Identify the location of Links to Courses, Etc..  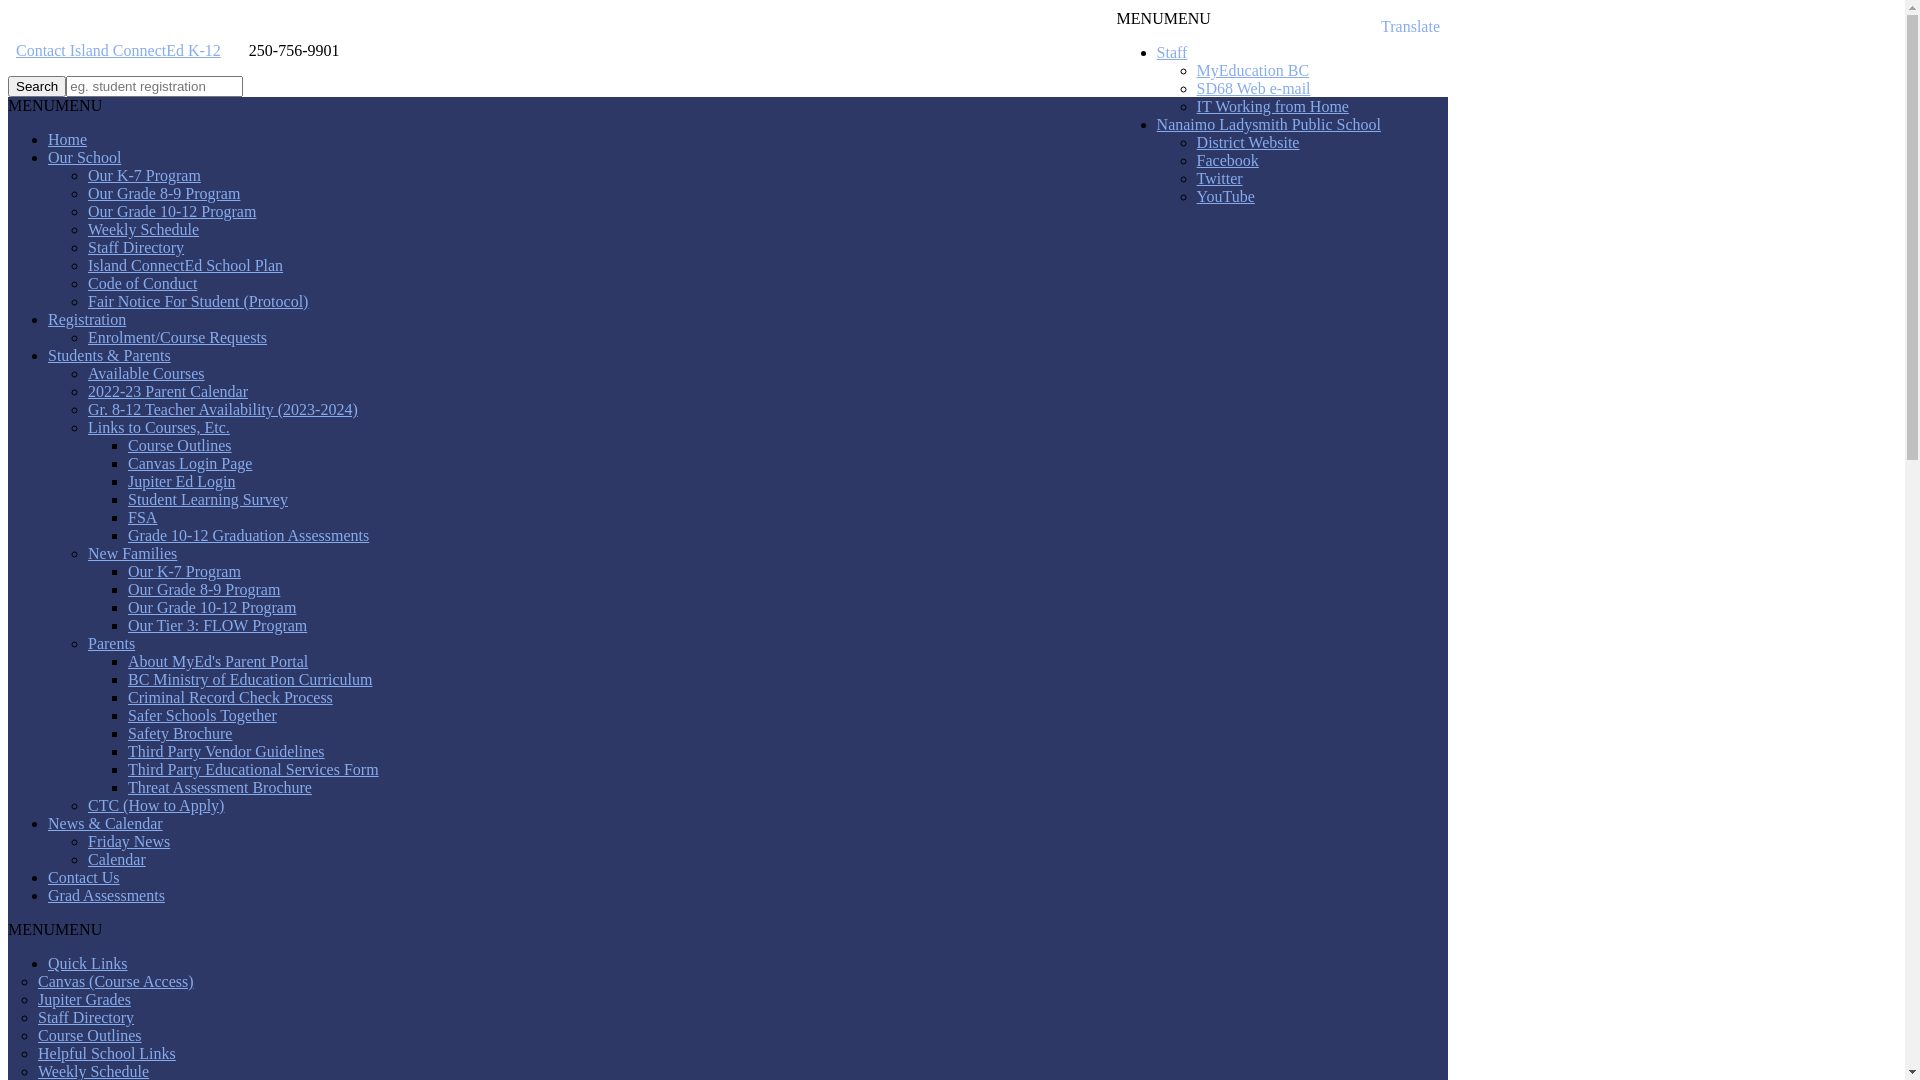
(159, 428).